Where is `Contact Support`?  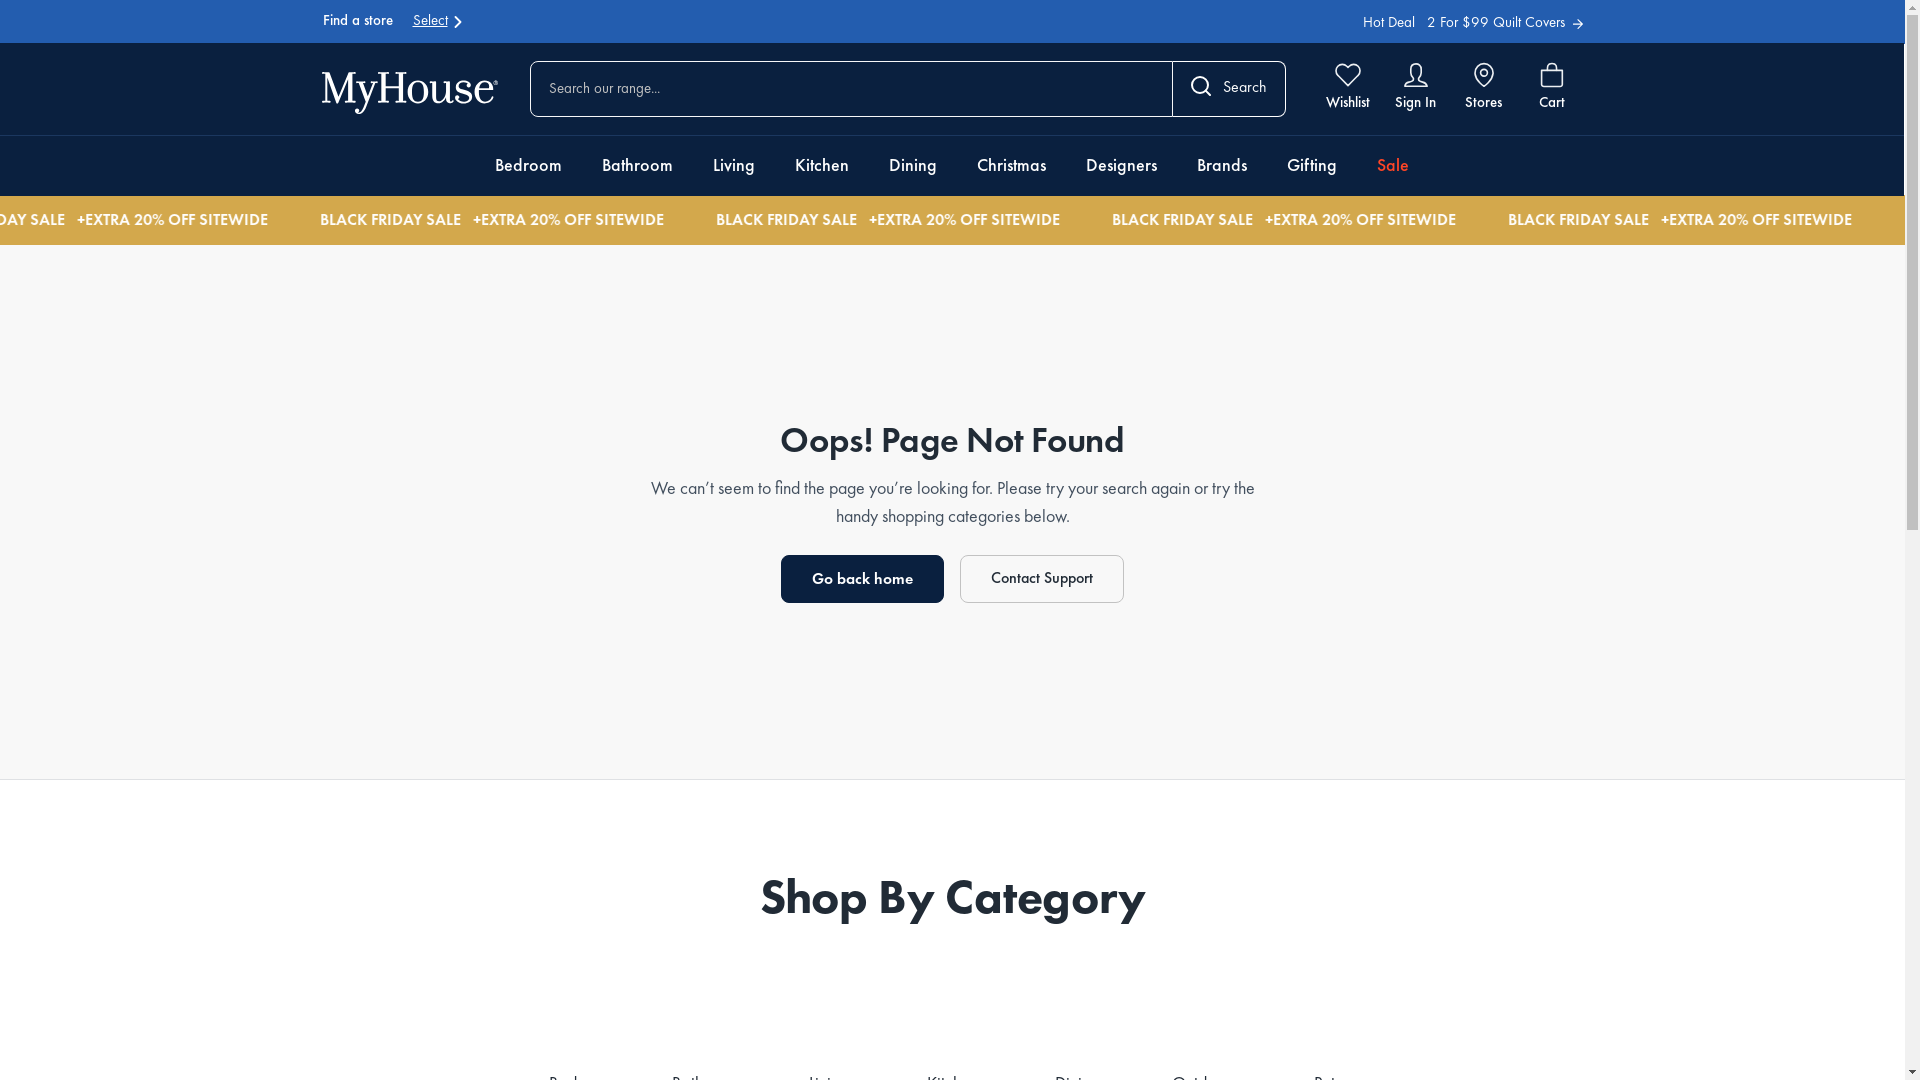
Contact Support is located at coordinates (1042, 579).